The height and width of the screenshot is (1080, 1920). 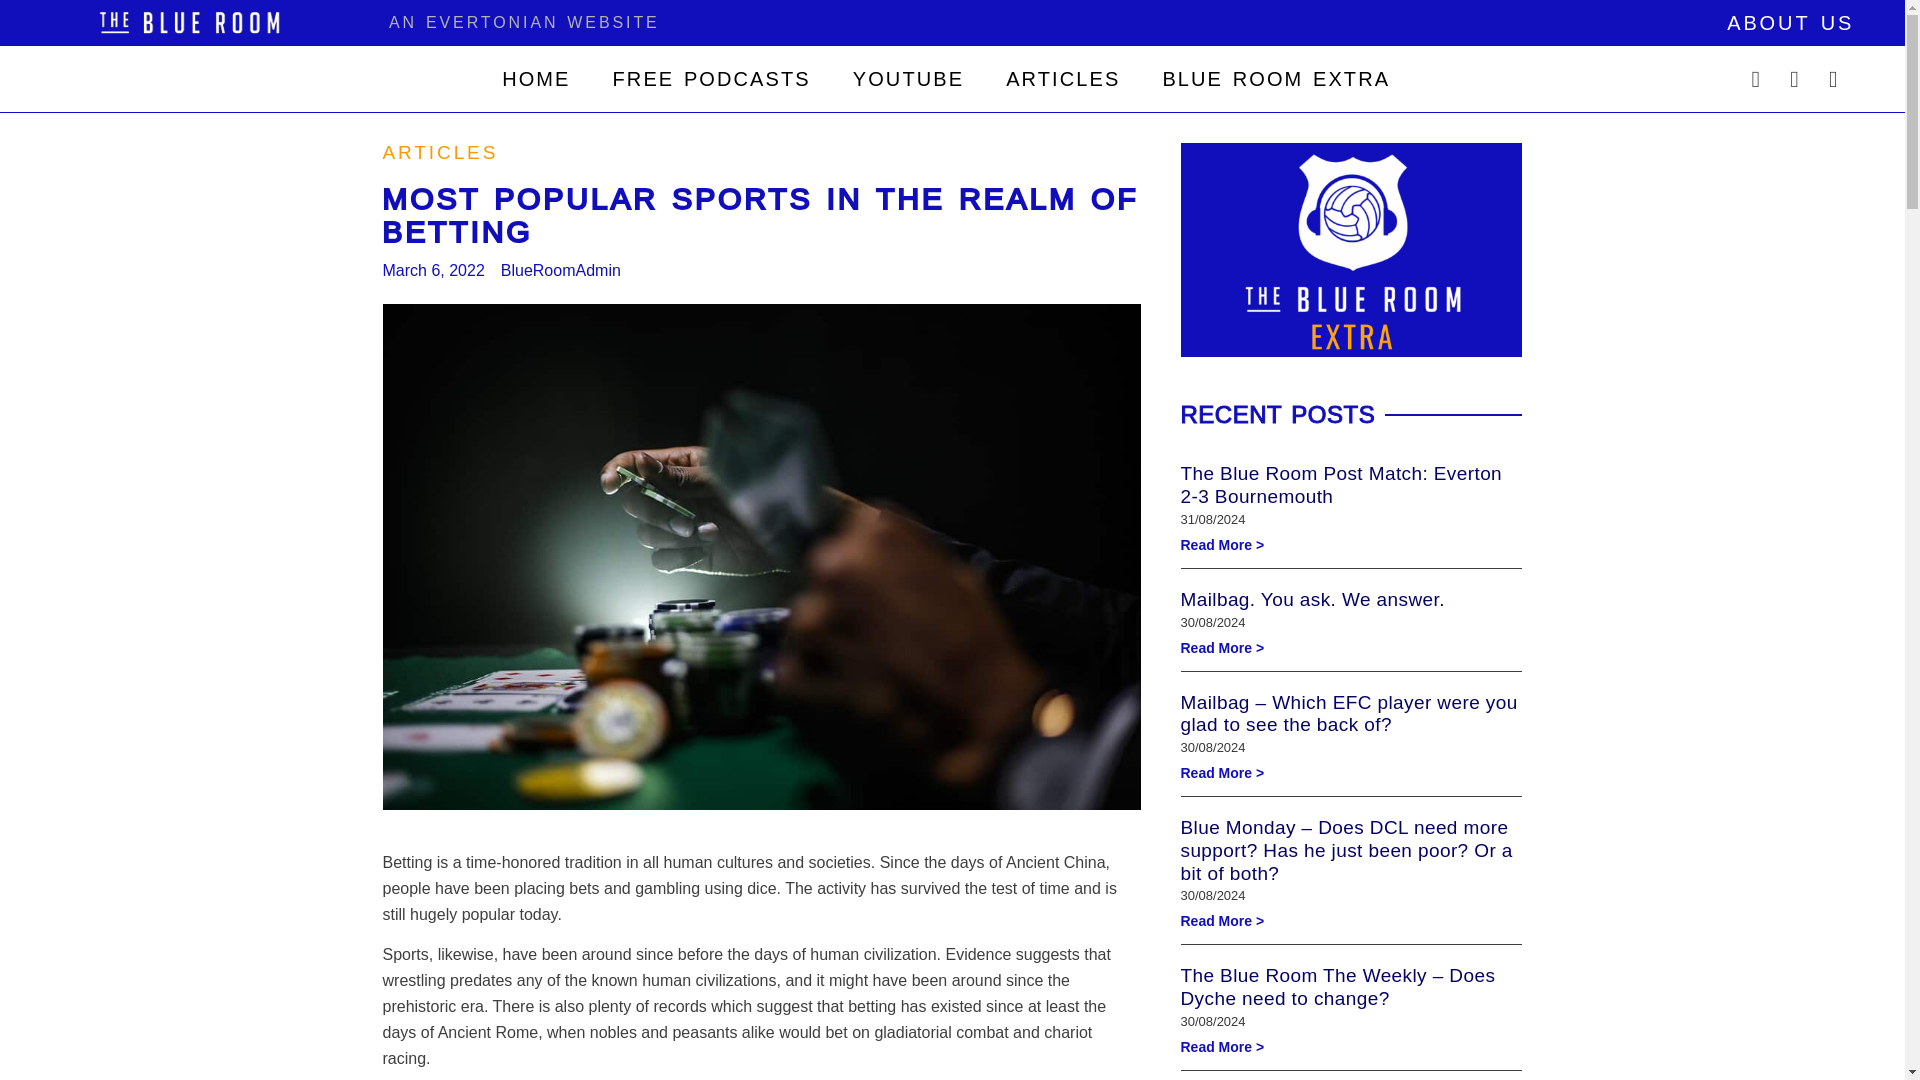 What do you see at coordinates (560, 271) in the screenshot?
I see `BlueRoomAdmin` at bounding box center [560, 271].